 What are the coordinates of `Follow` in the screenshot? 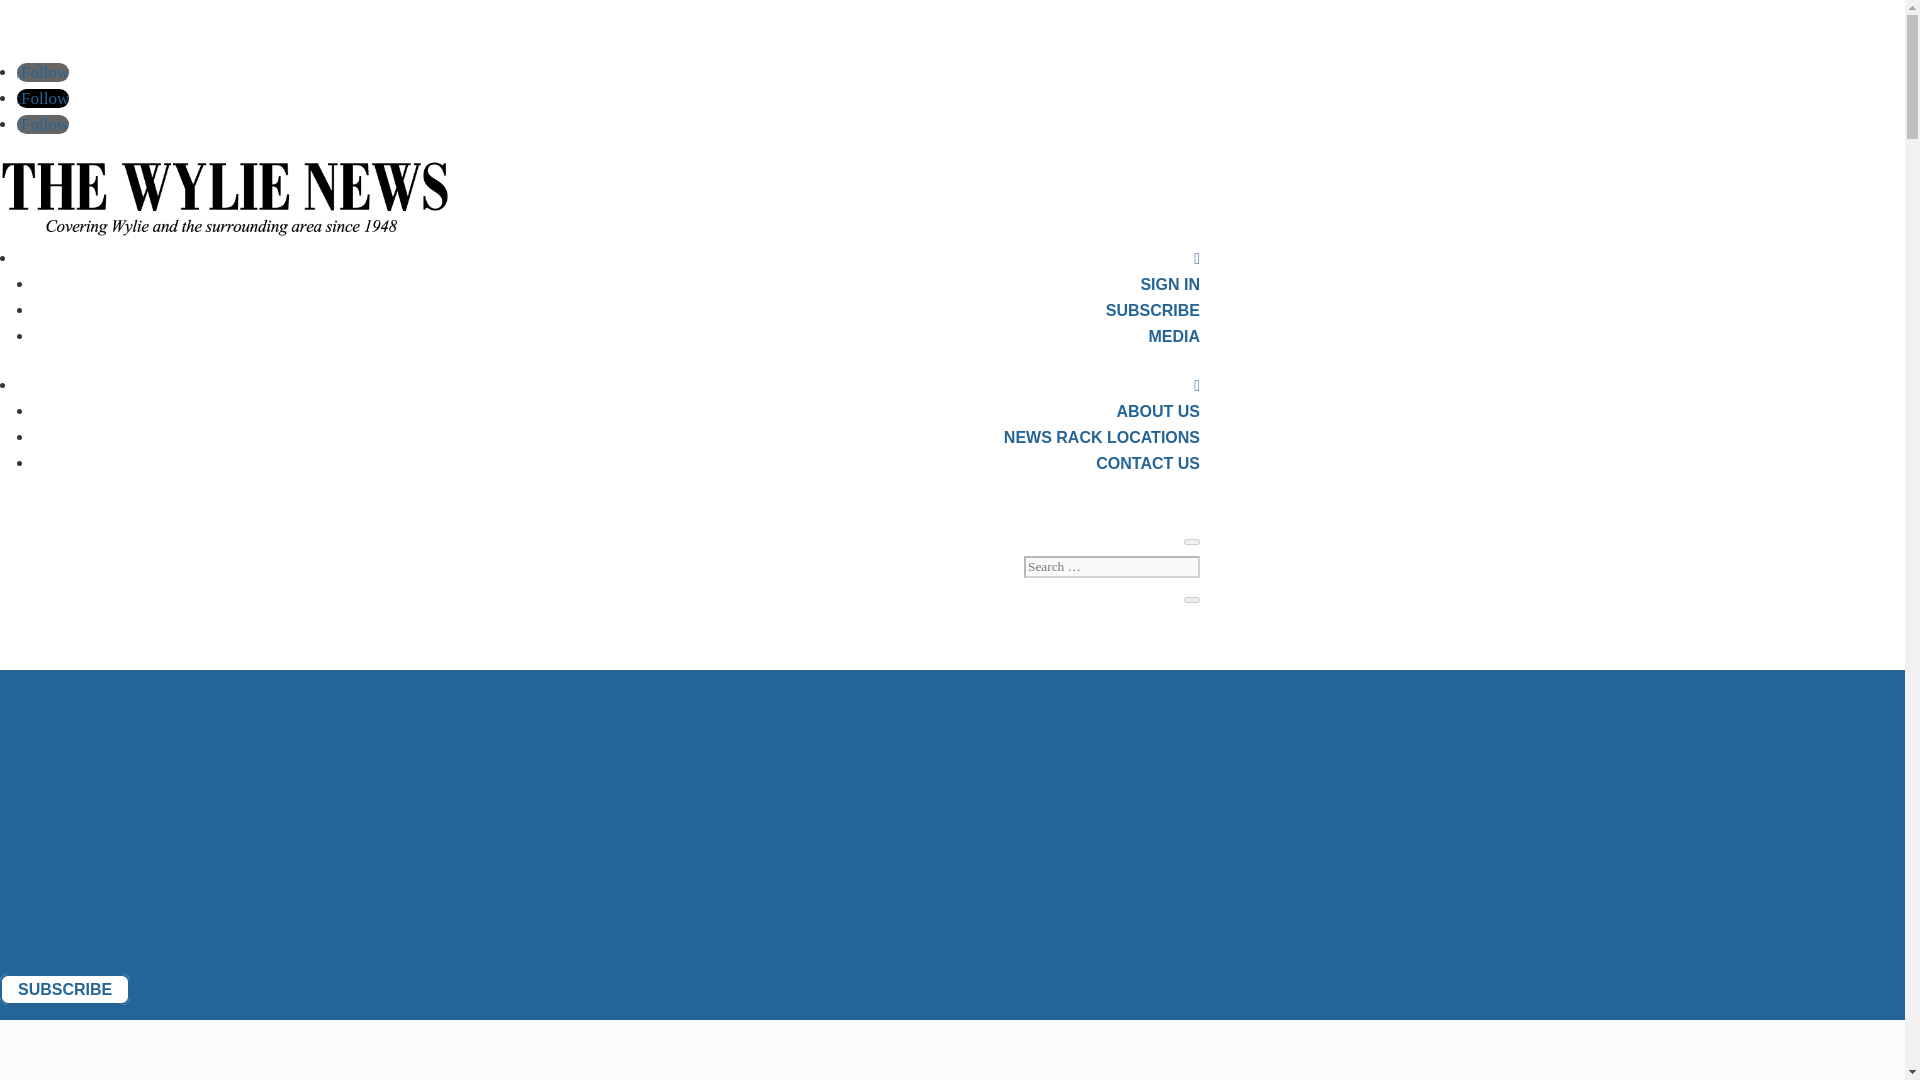 It's located at (43, 72).